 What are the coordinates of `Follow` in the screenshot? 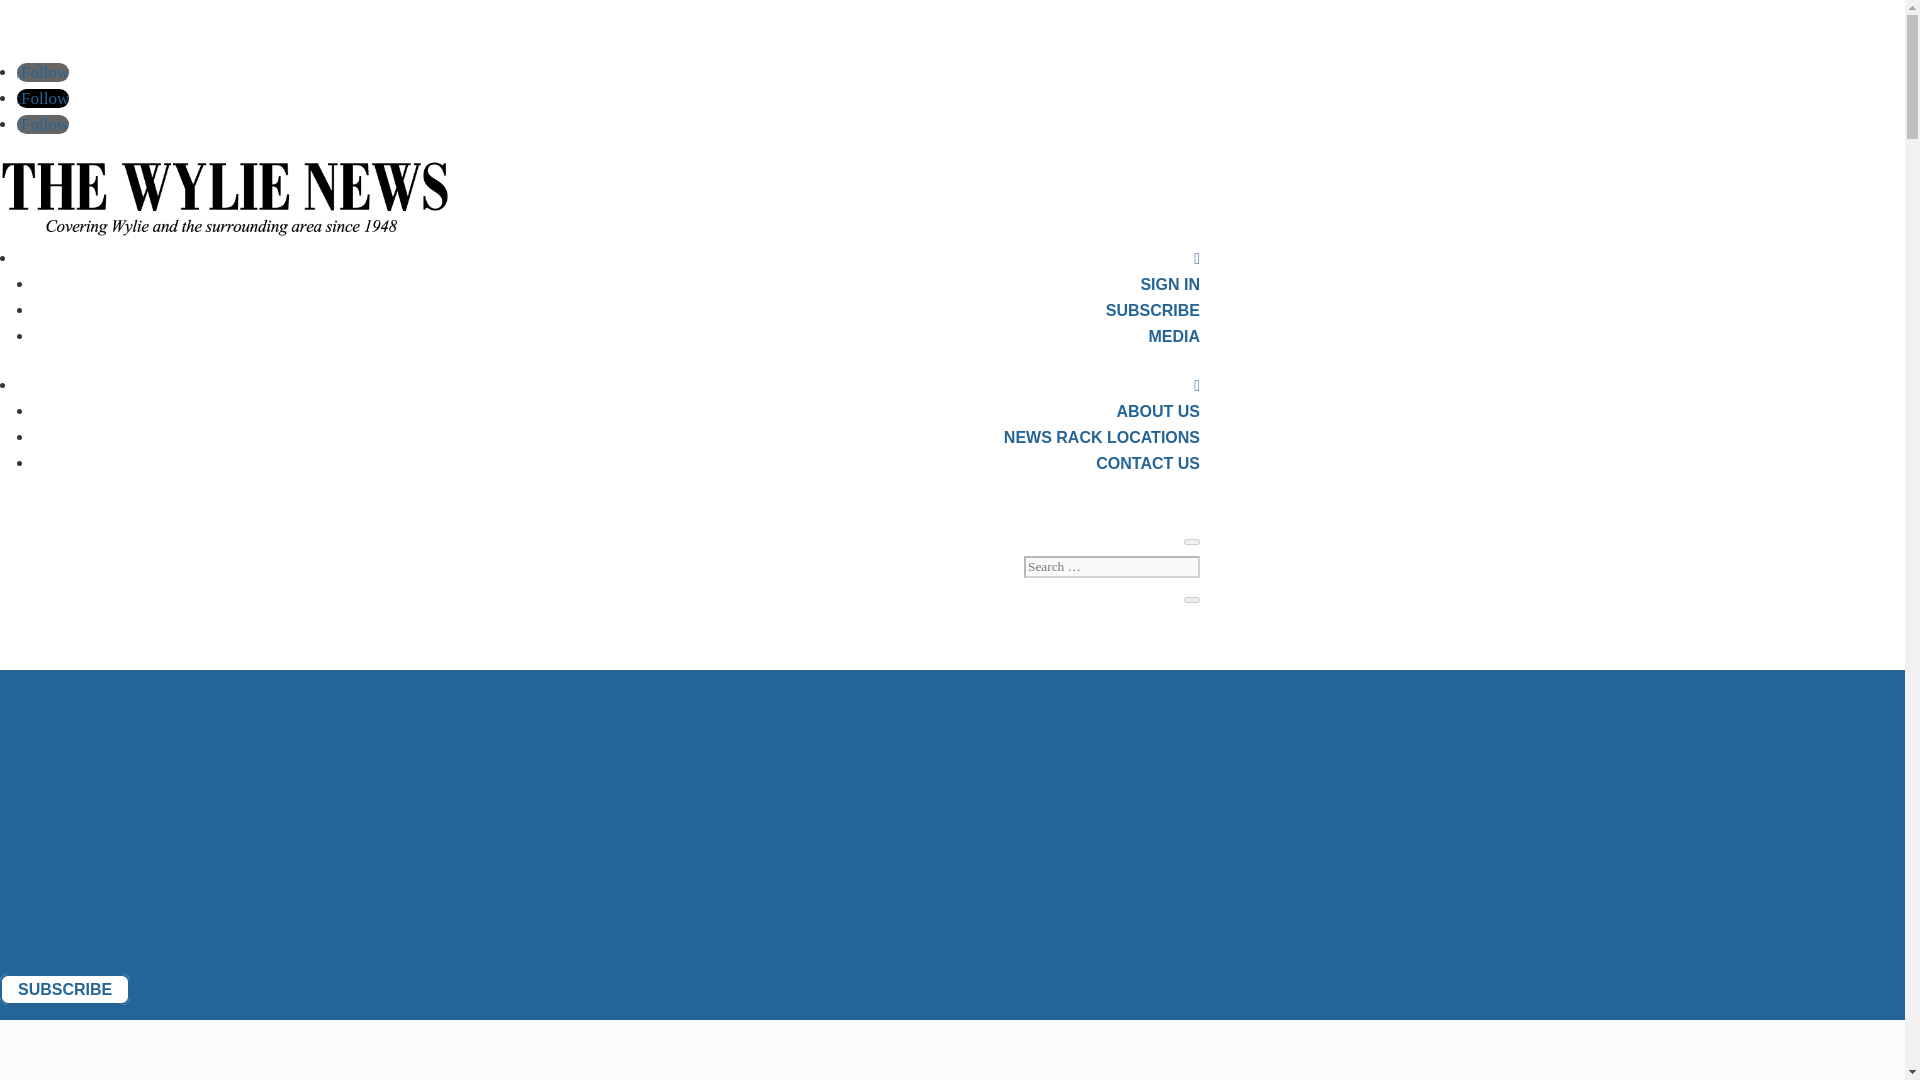 It's located at (43, 72).